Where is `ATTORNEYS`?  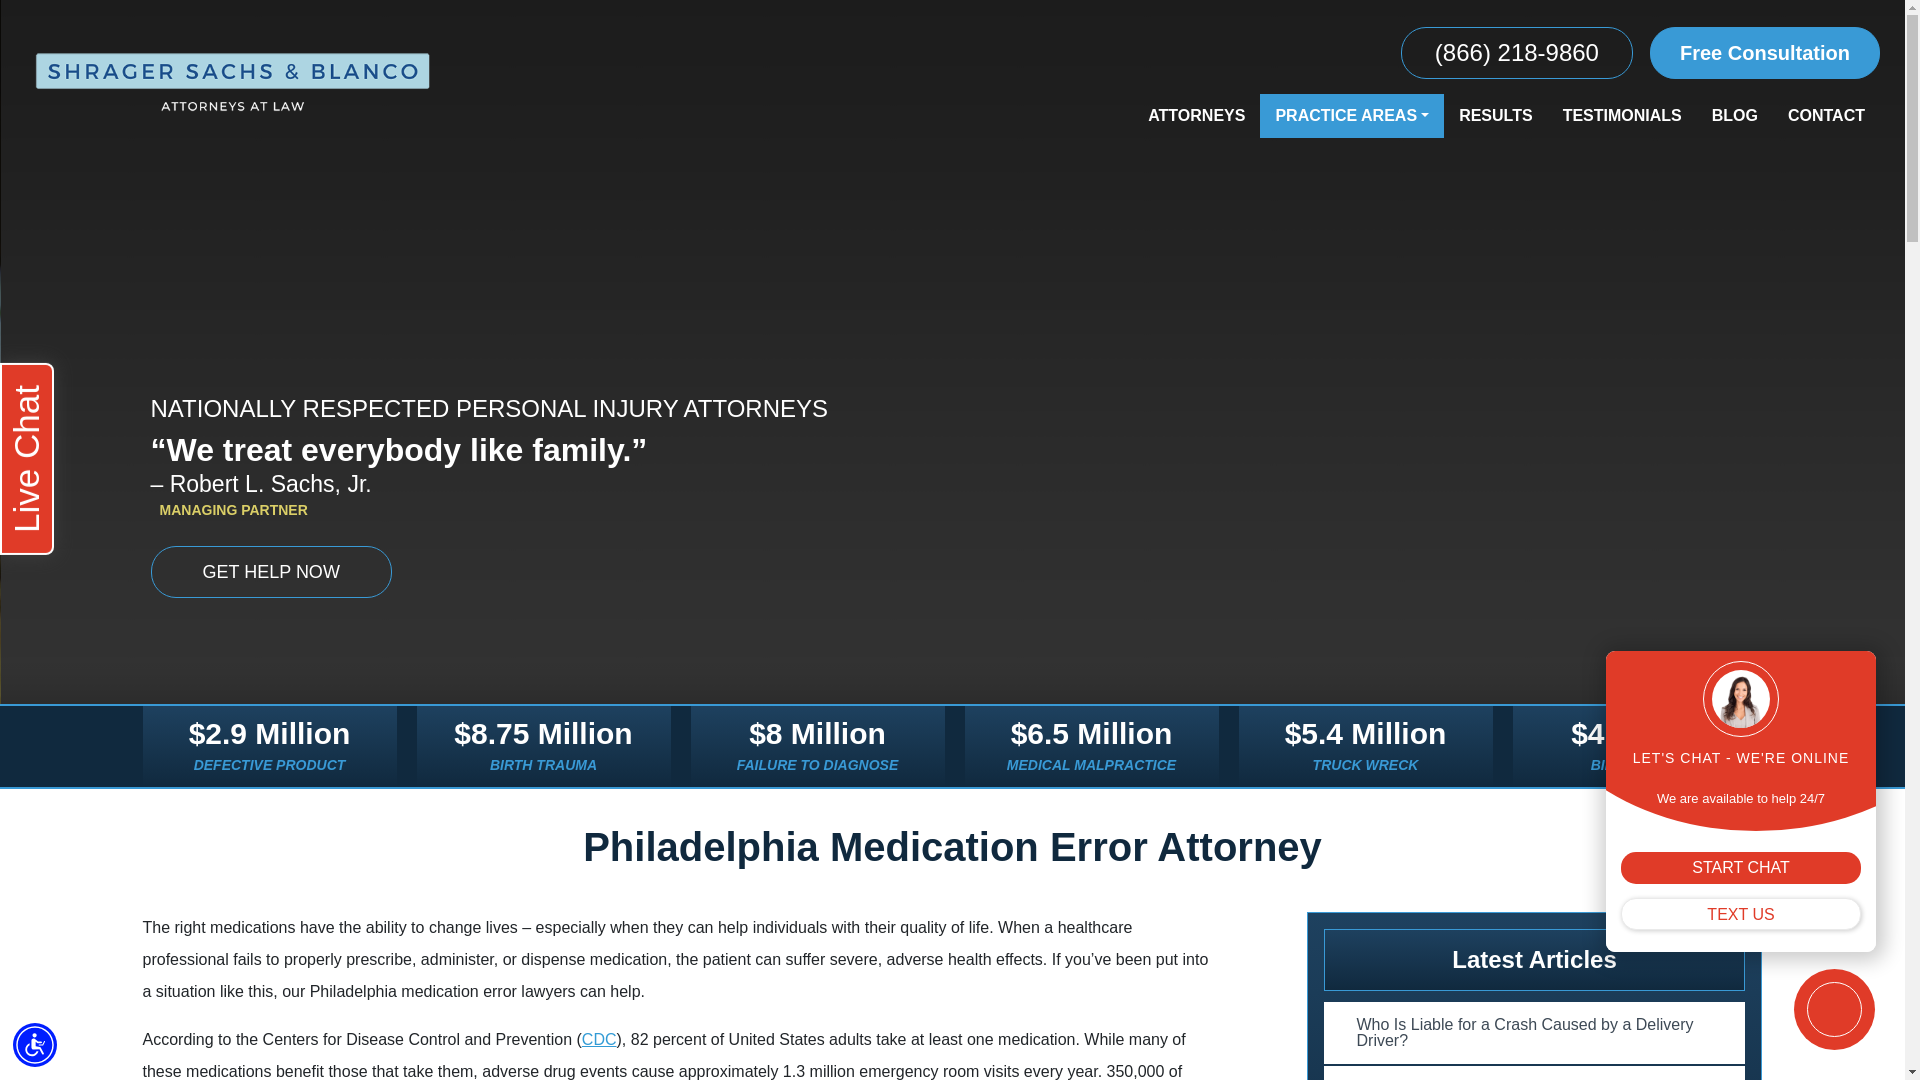
ATTORNEYS is located at coordinates (1196, 116).